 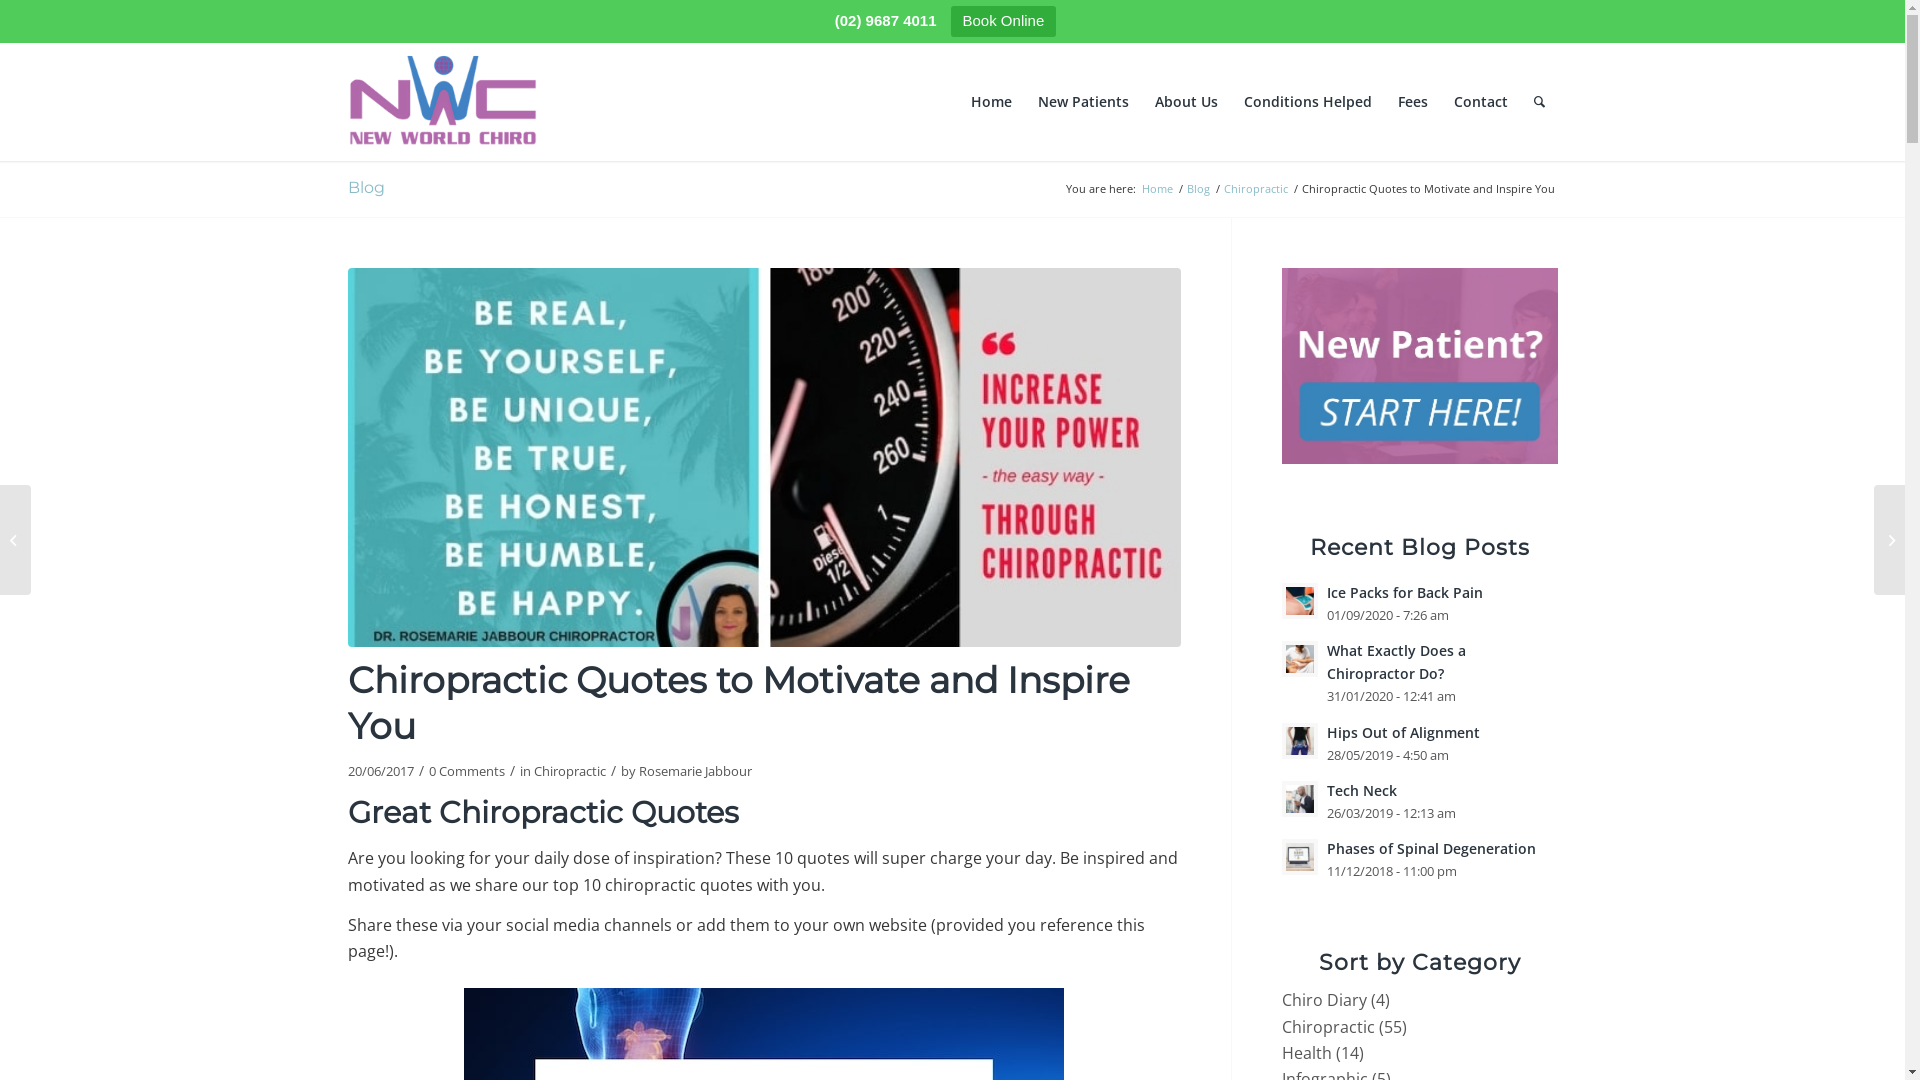 I want to click on Read: Phases of Spinal Degeneration, so click(x=1300, y=857).